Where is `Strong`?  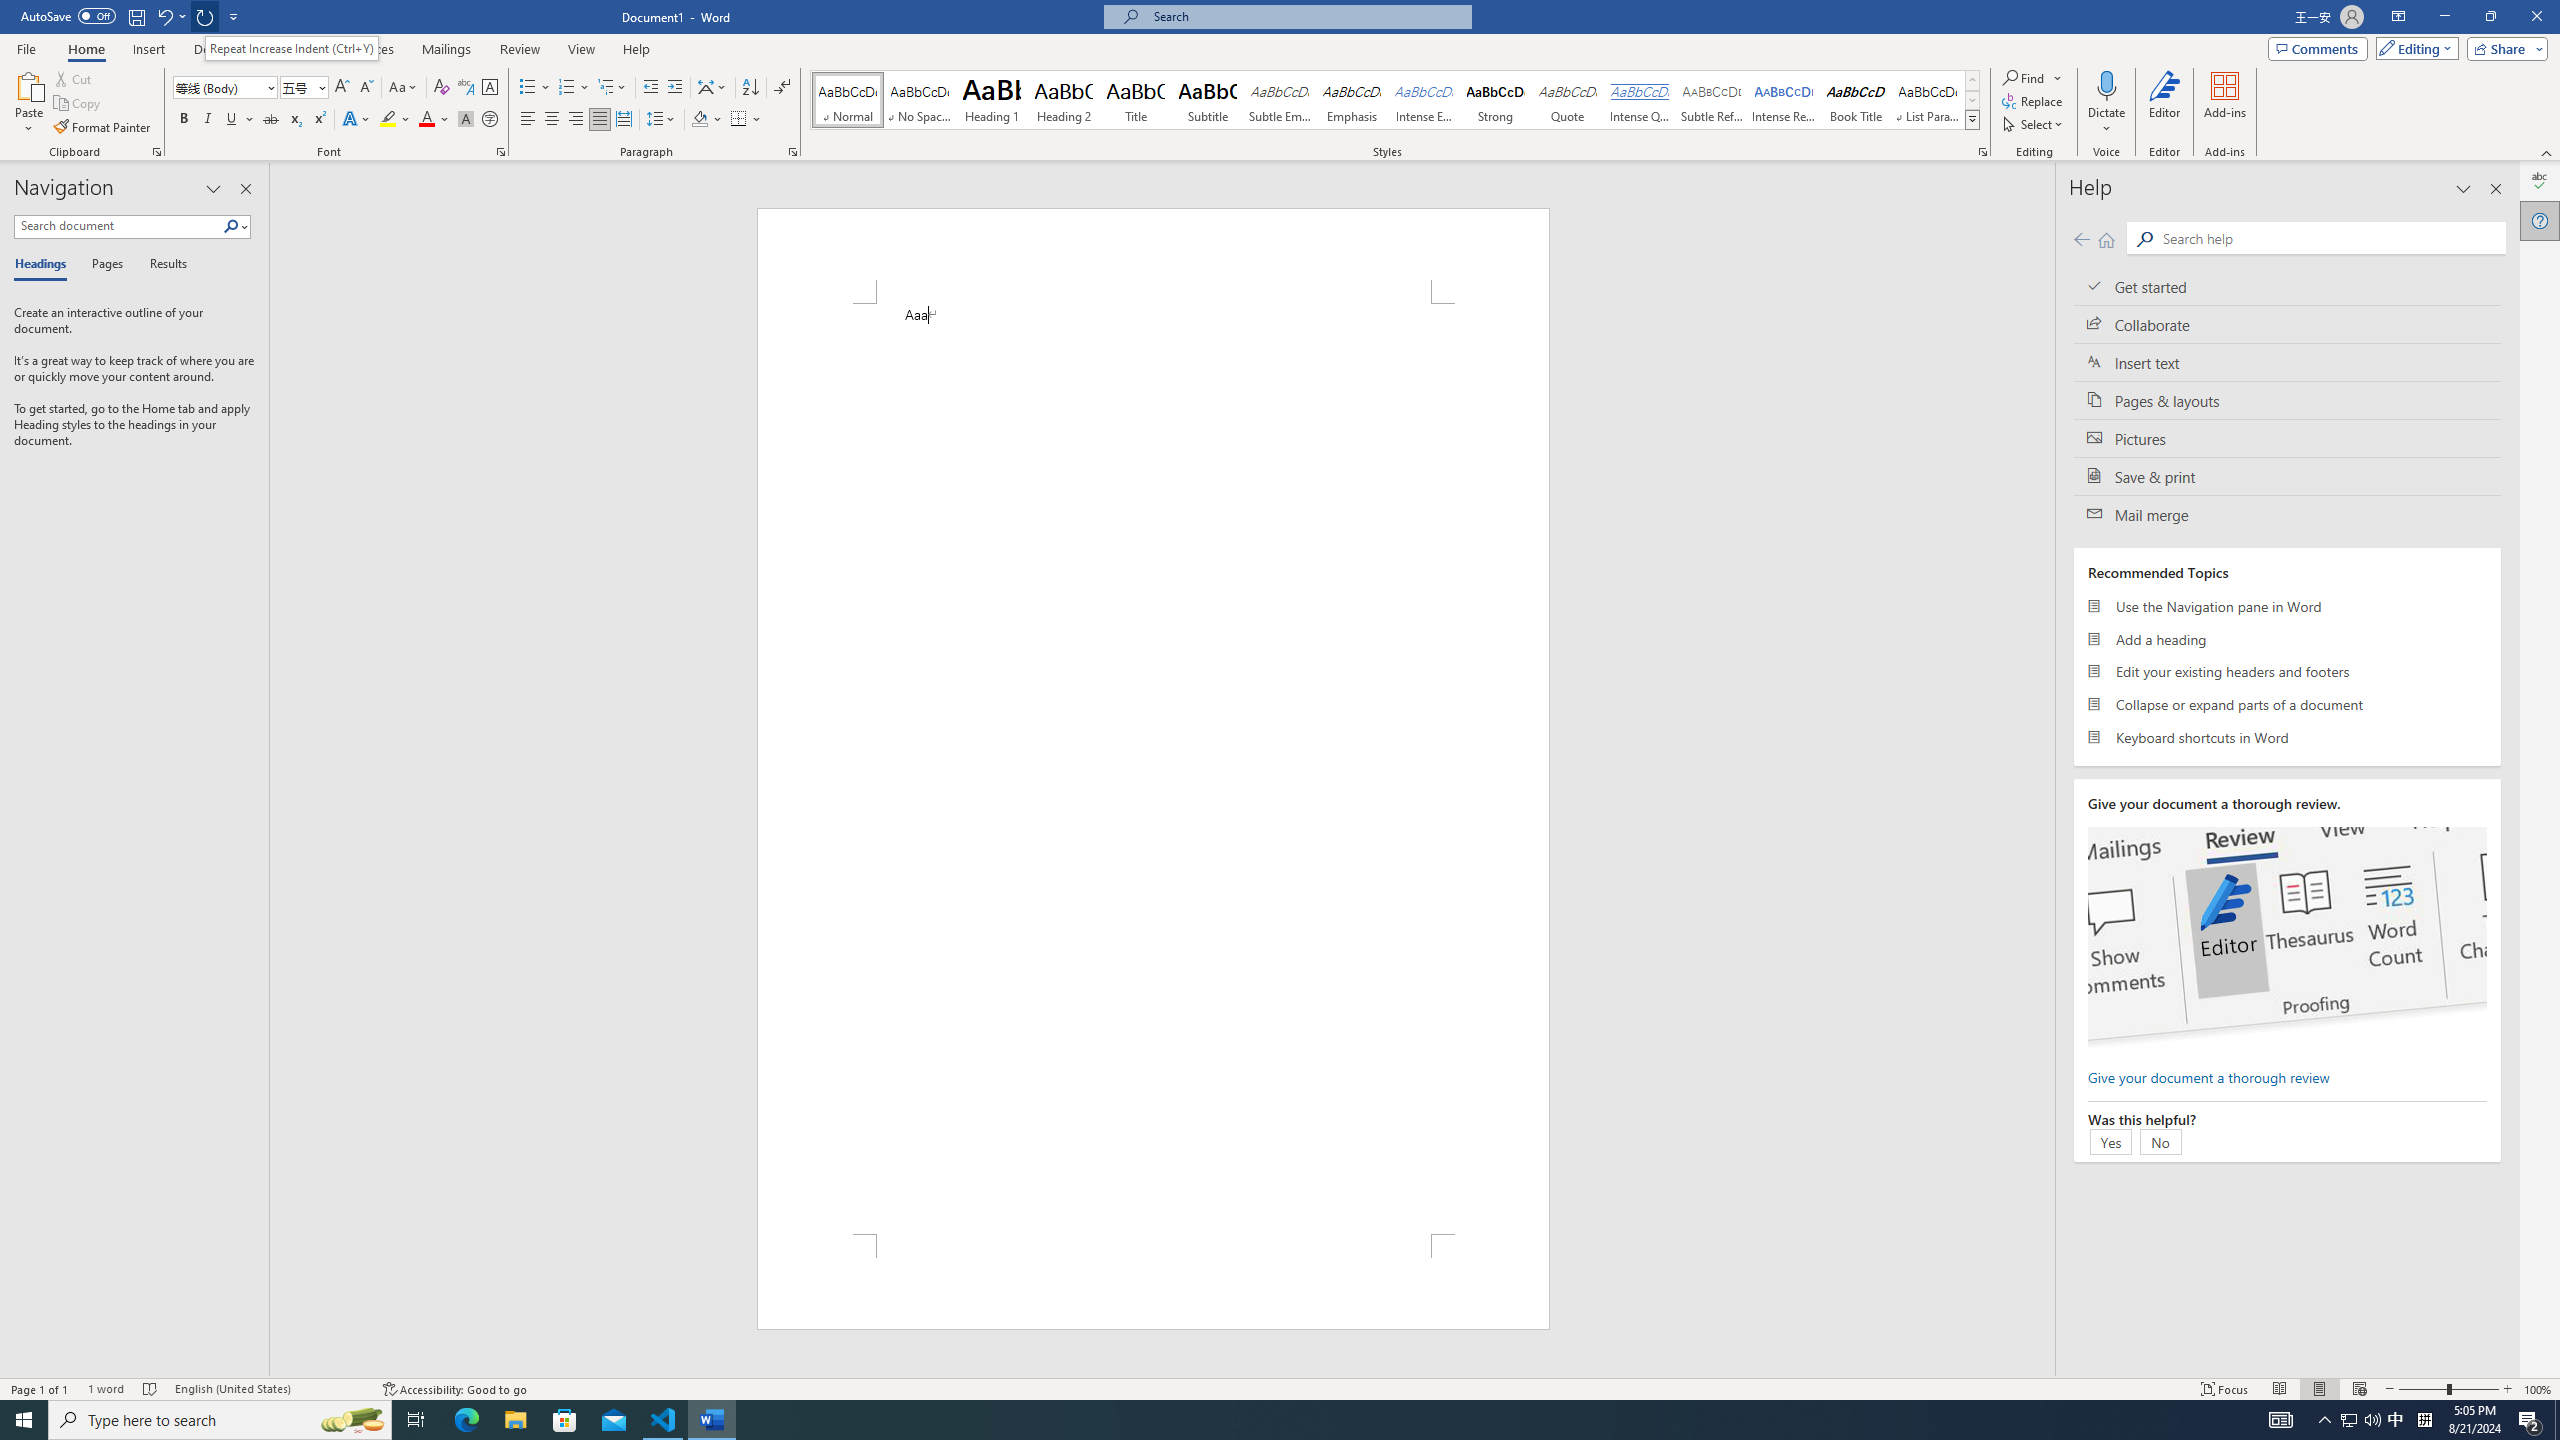
Strong is located at coordinates (1494, 100).